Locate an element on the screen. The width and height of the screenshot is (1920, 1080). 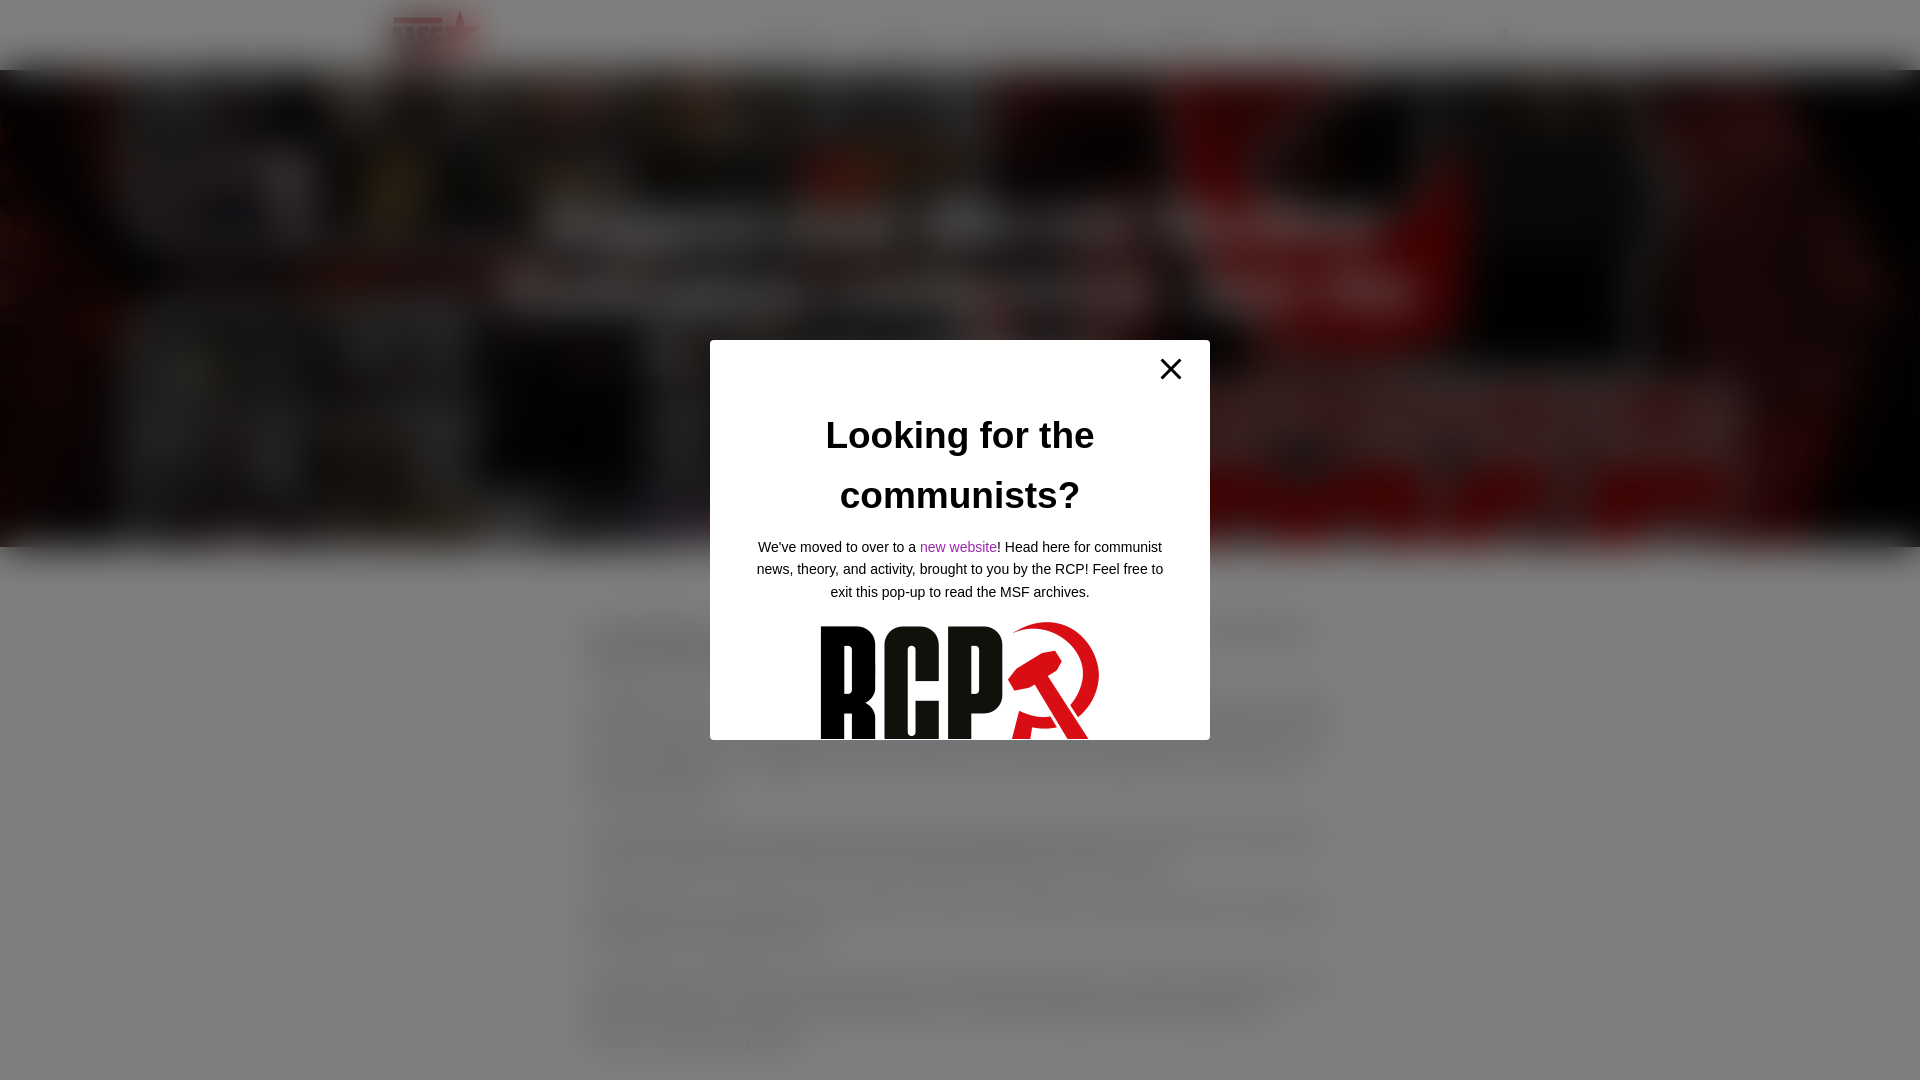
CAMPAIGNS is located at coordinates (1187, 34).